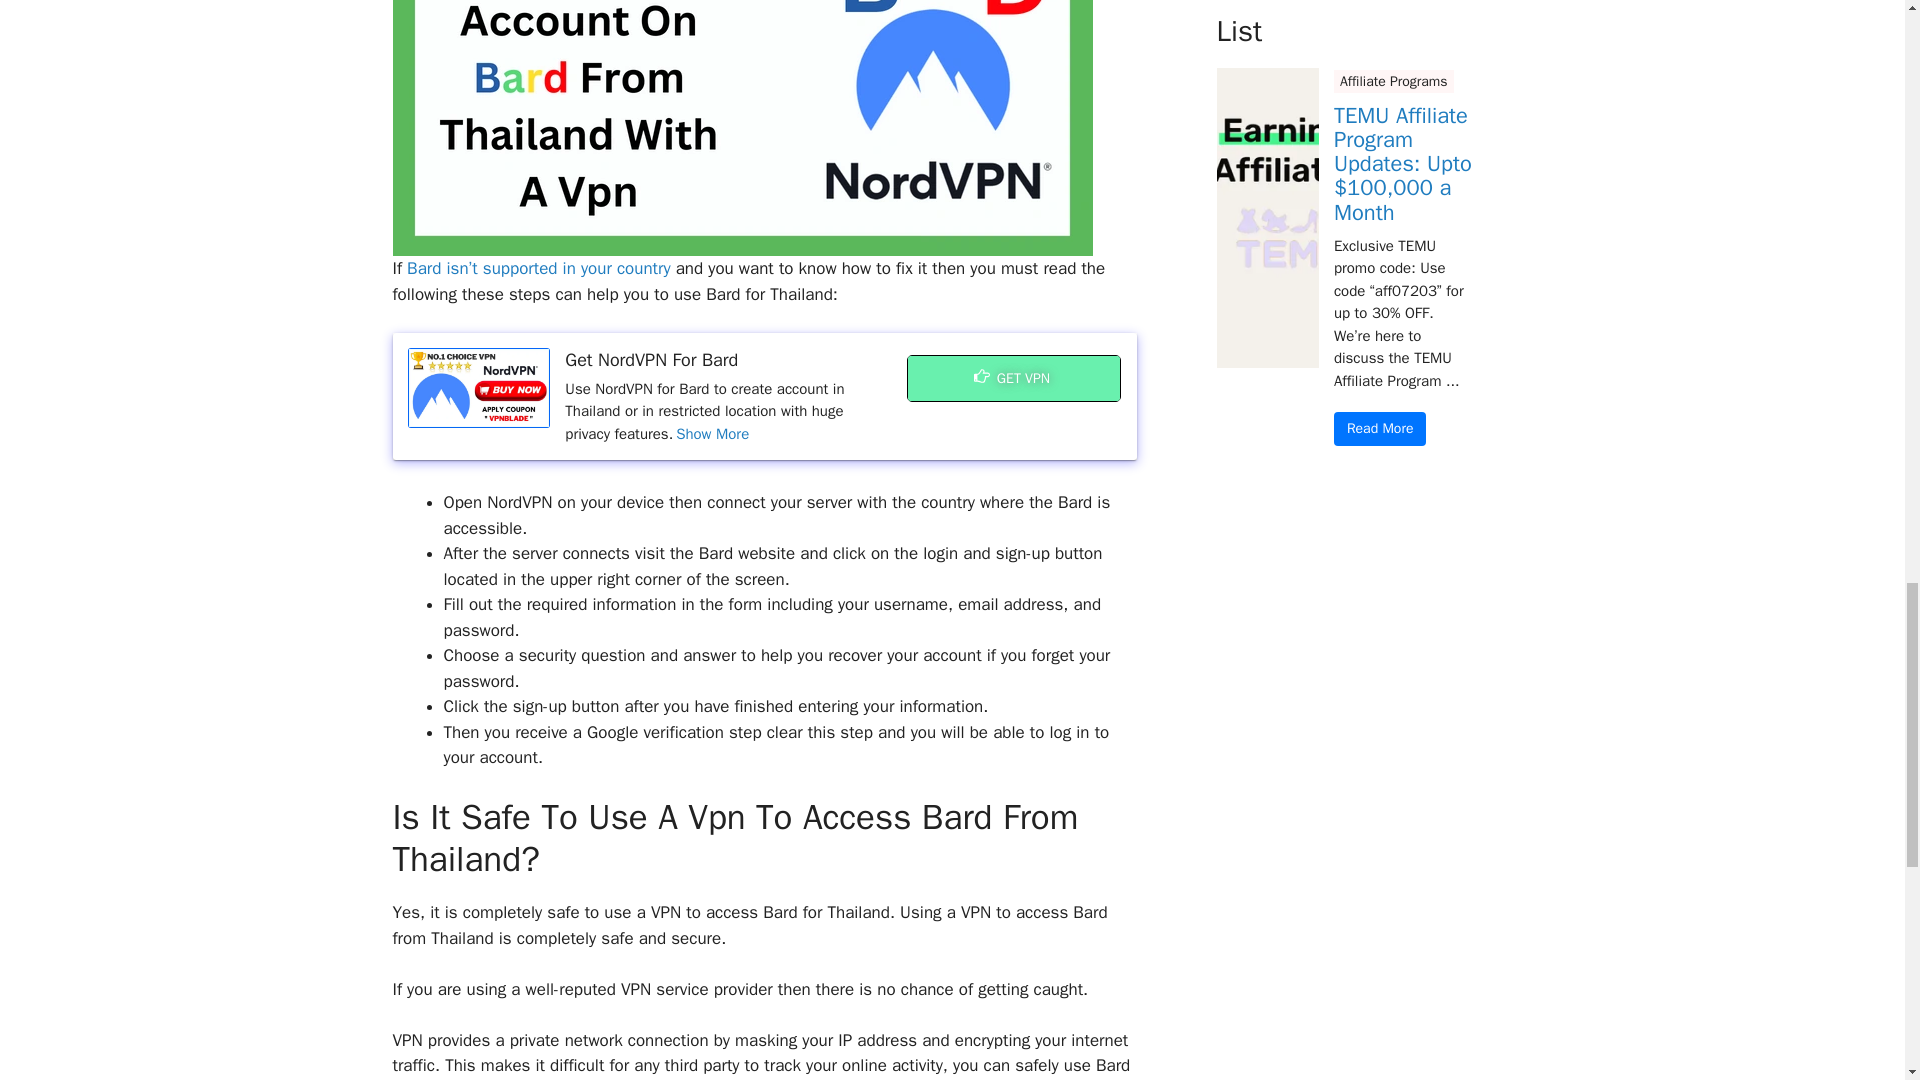  Describe the element at coordinates (1014, 378) in the screenshot. I see `Get VPN` at that location.